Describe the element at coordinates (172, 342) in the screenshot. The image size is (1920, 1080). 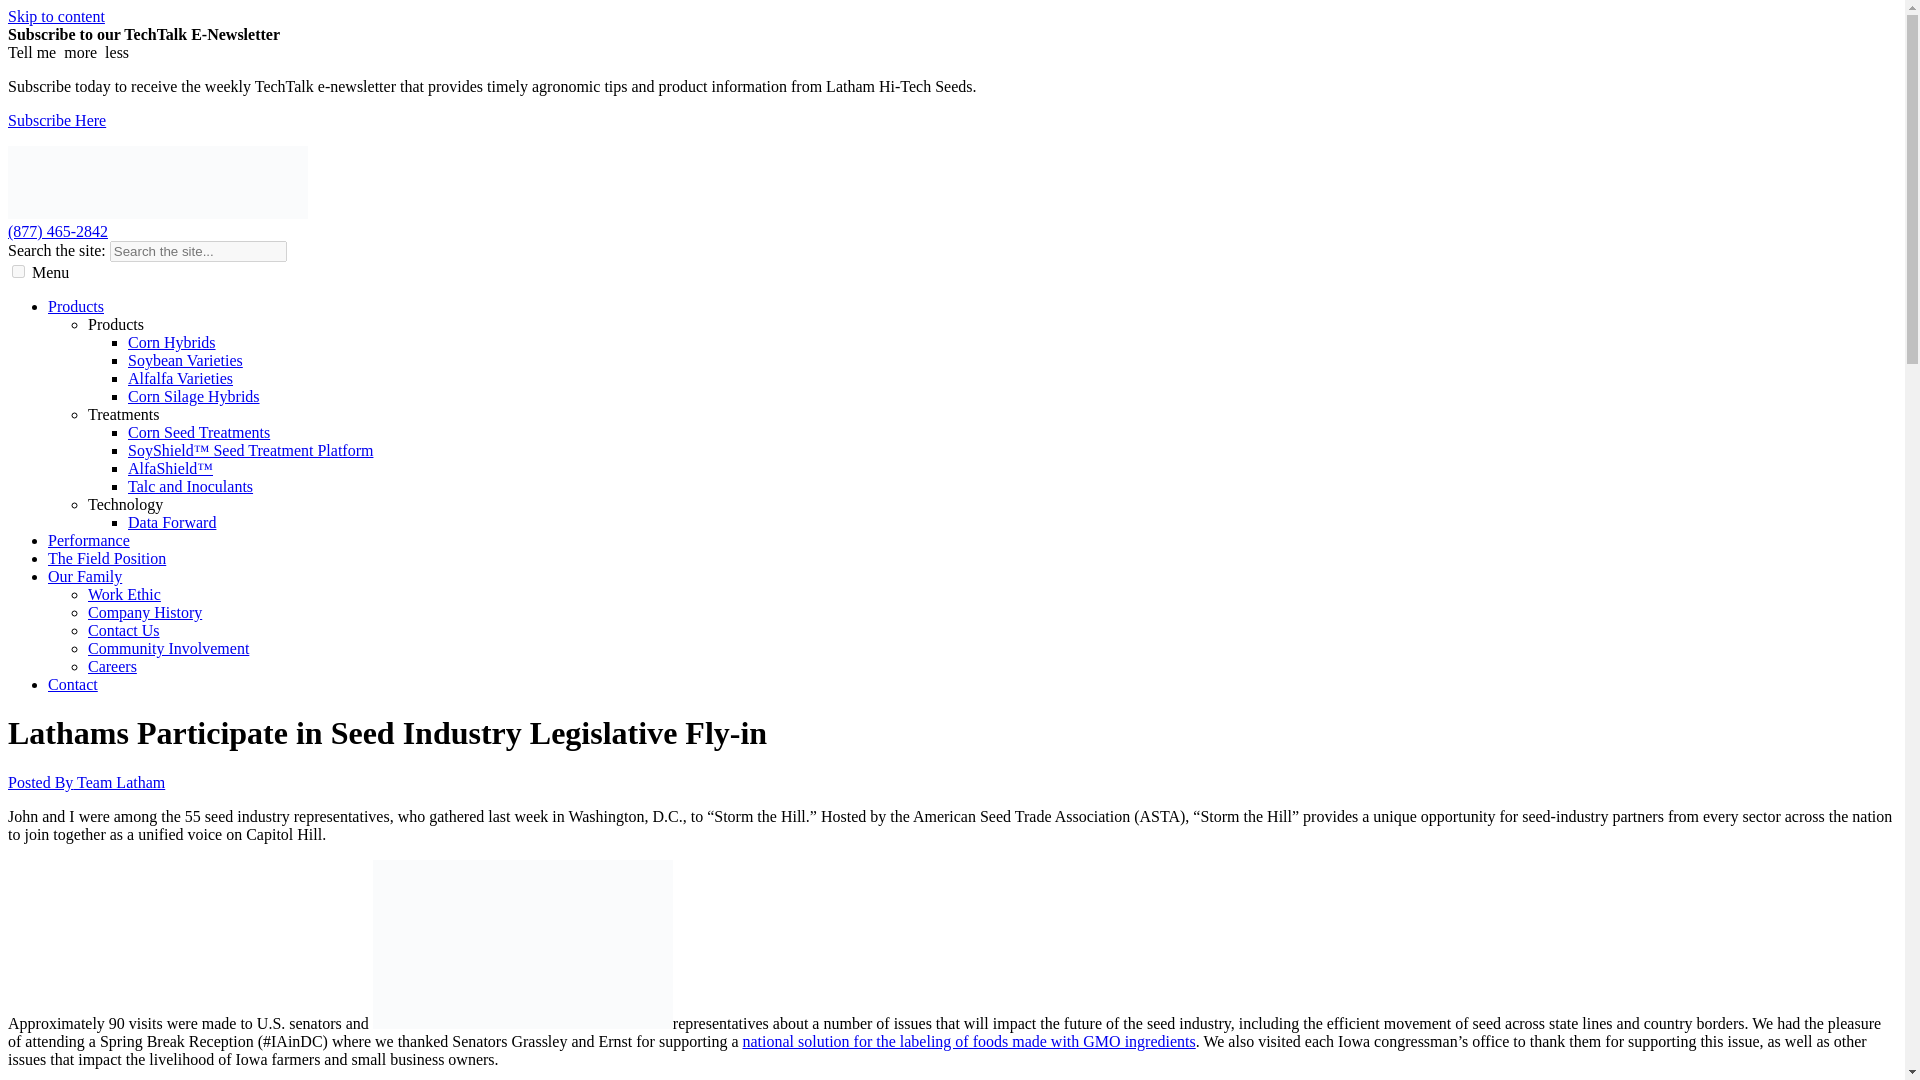
I see `Corn Hybrids` at that location.